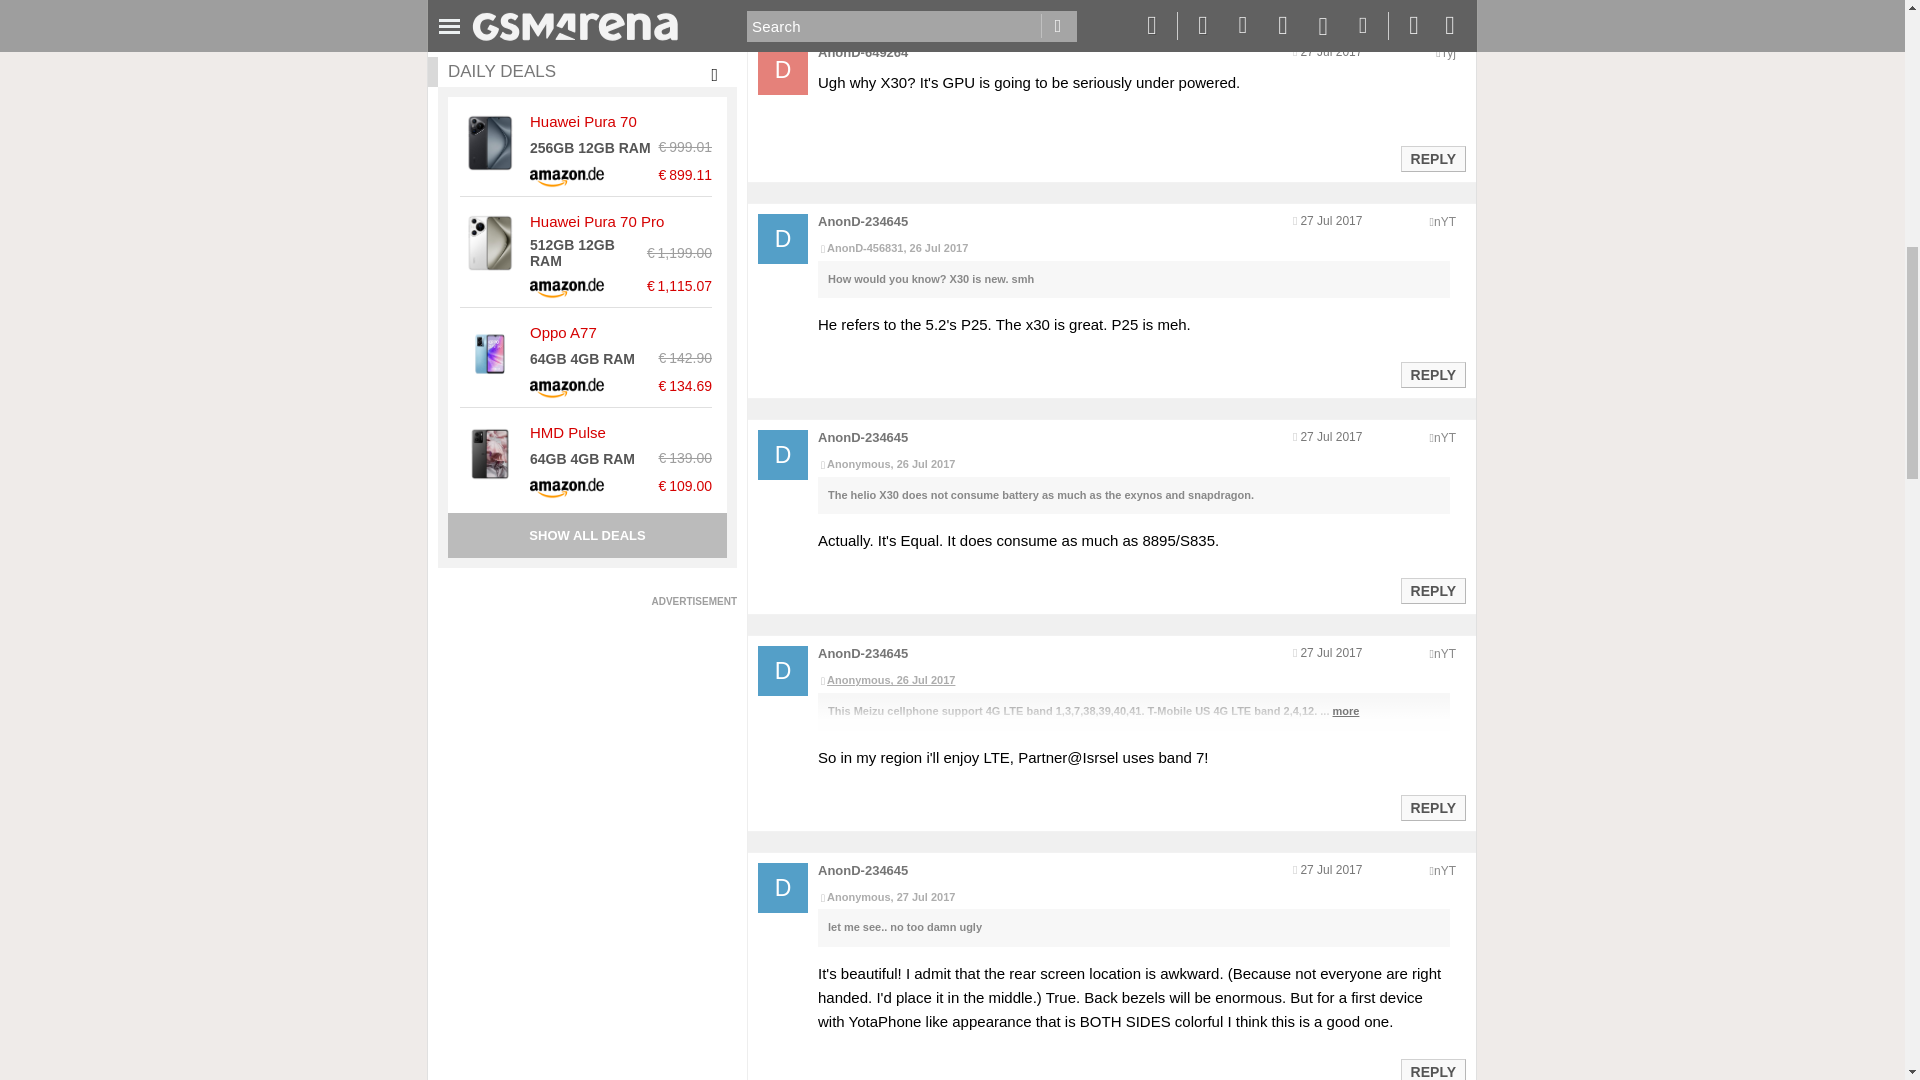 This screenshot has height=1080, width=1920. Describe the element at coordinates (1432, 375) in the screenshot. I see `Reply to this post` at that location.